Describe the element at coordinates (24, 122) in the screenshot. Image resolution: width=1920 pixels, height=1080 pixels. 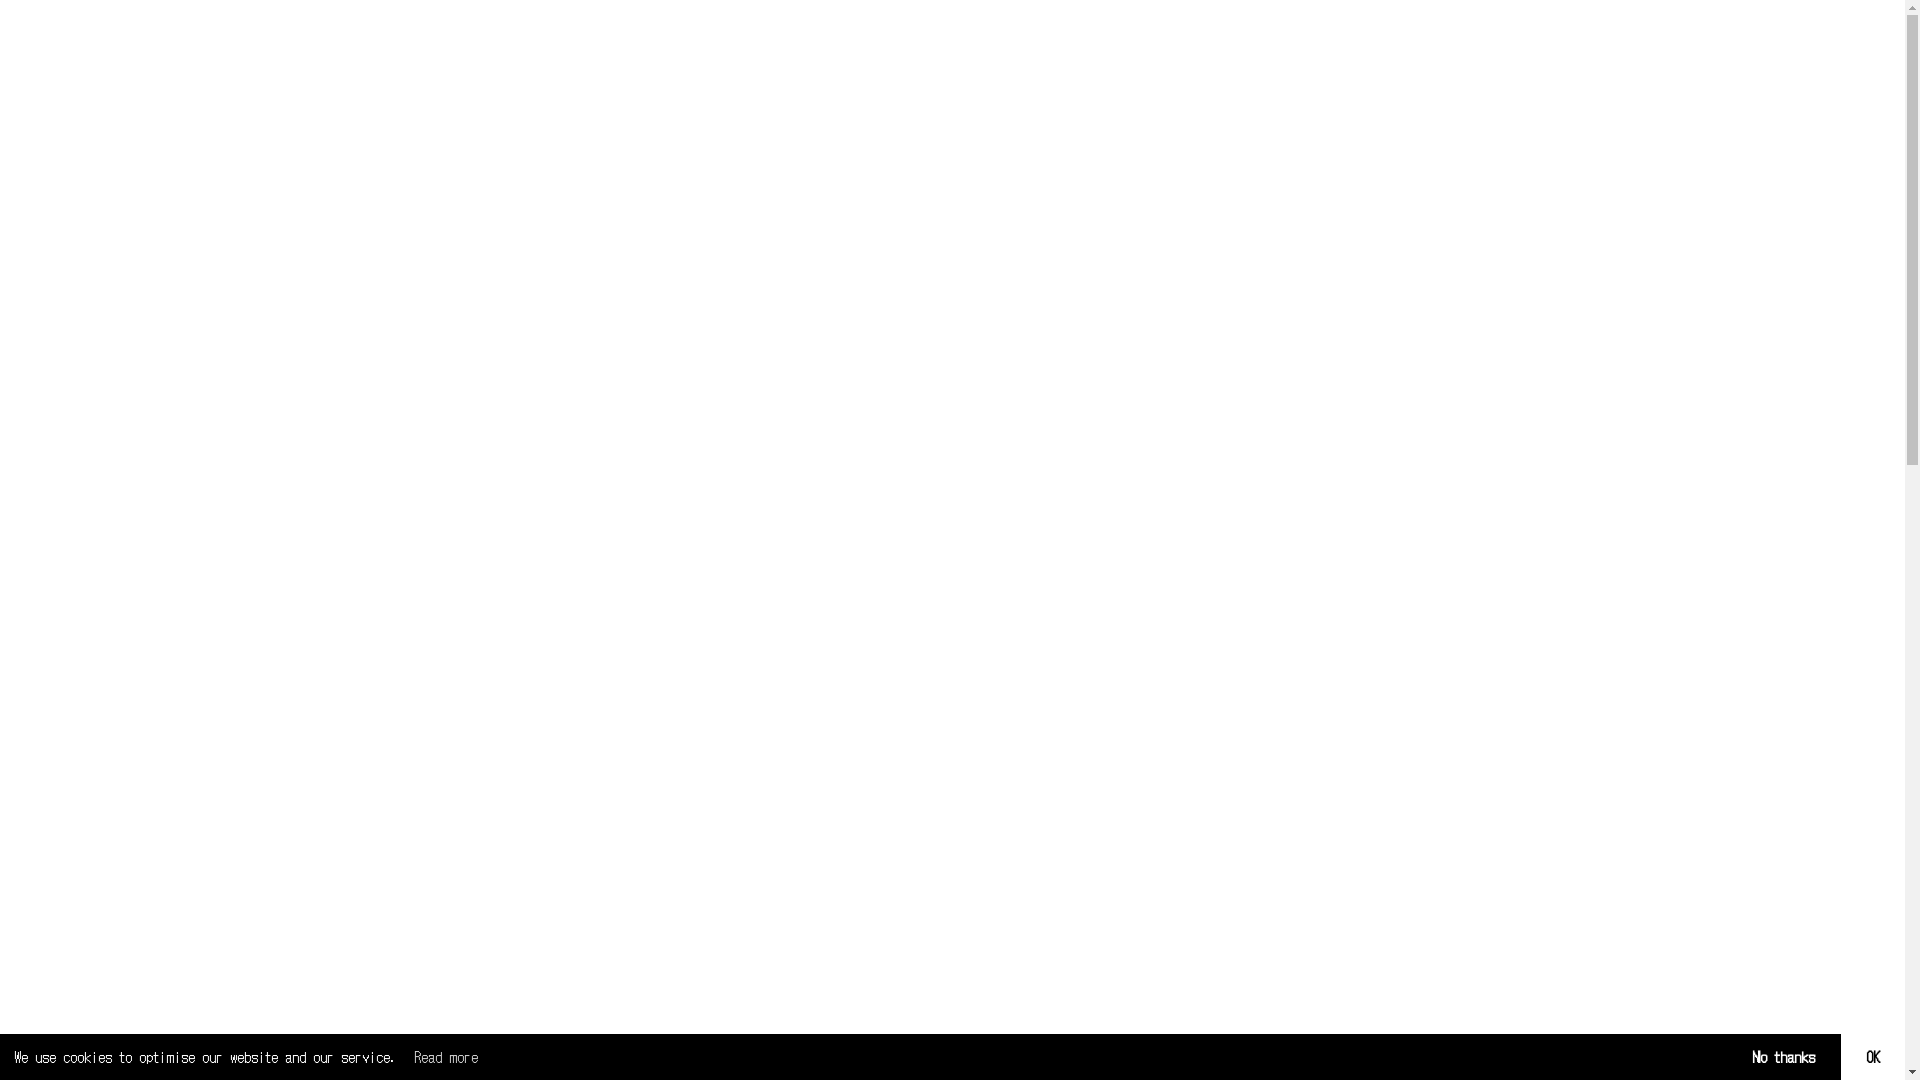
I see `About` at that location.